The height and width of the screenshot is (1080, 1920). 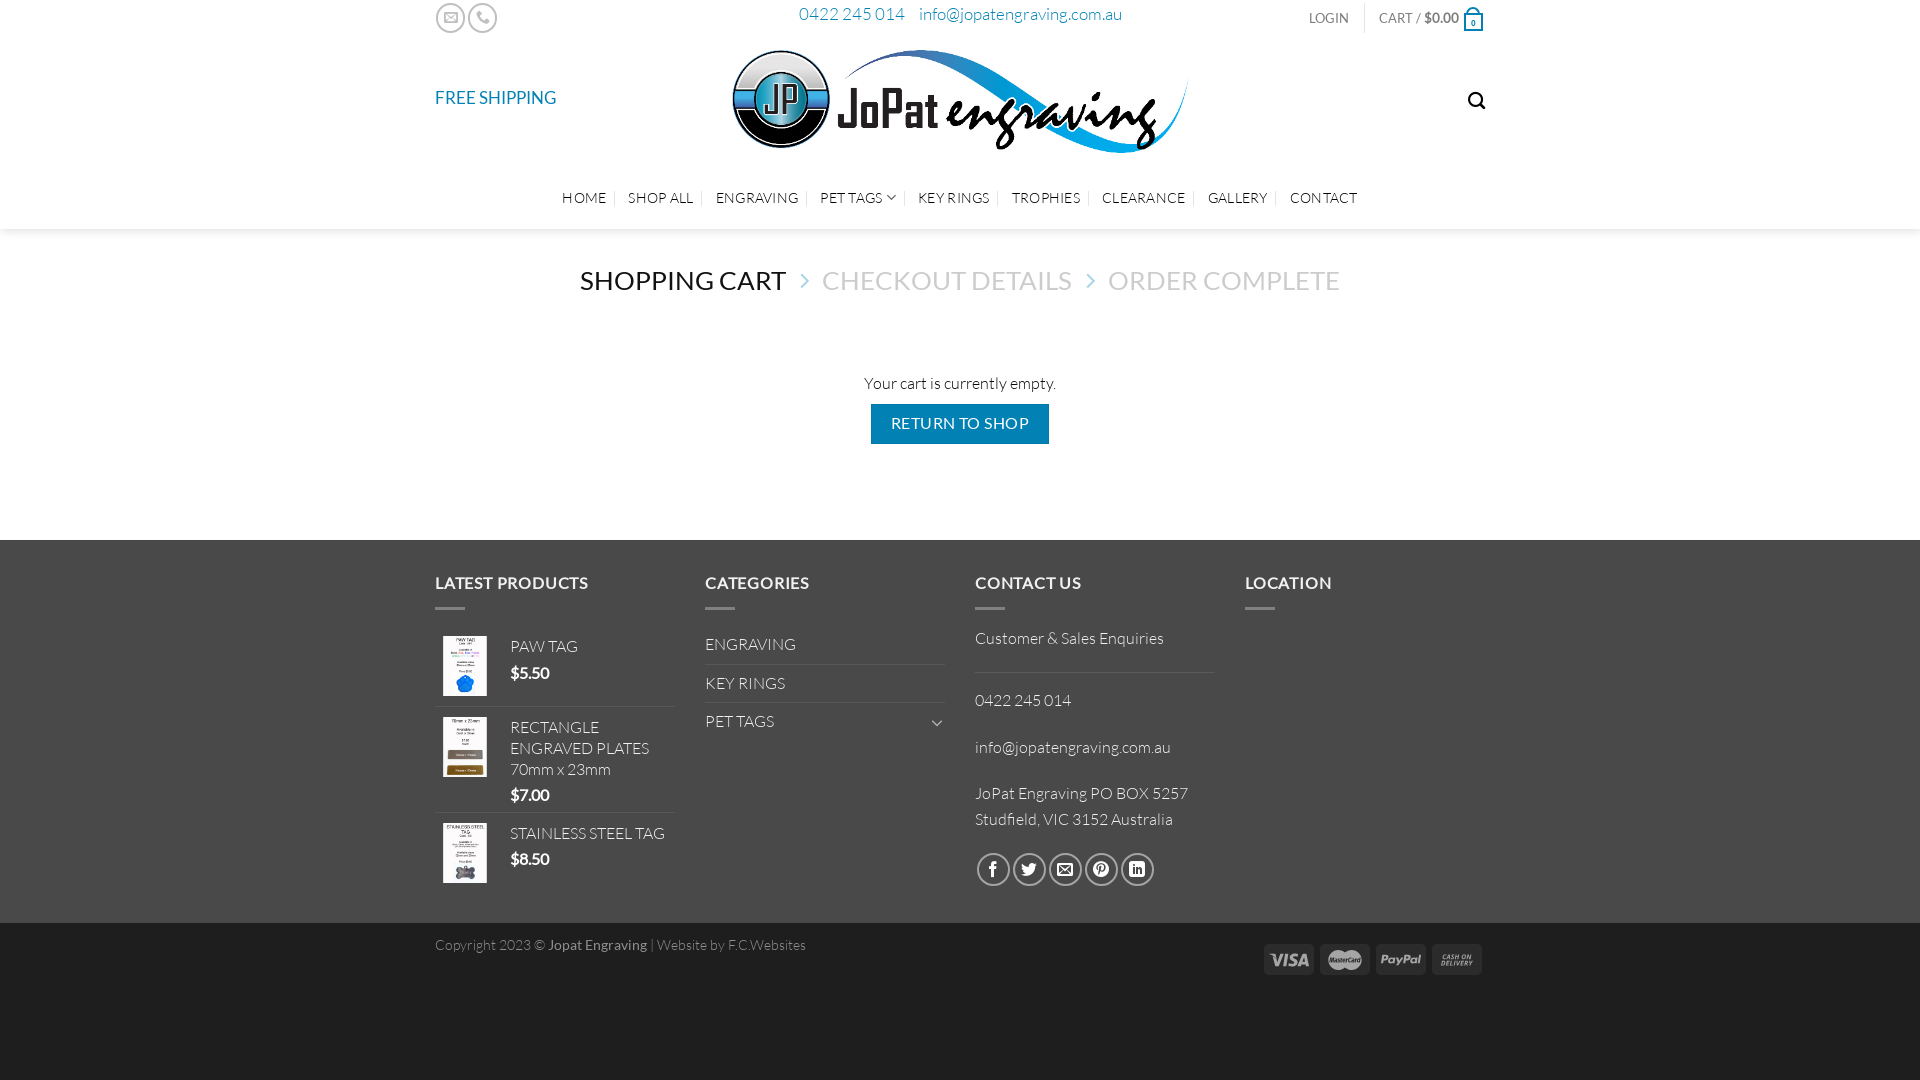 What do you see at coordinates (1023, 700) in the screenshot?
I see `0422 245 014` at bounding box center [1023, 700].